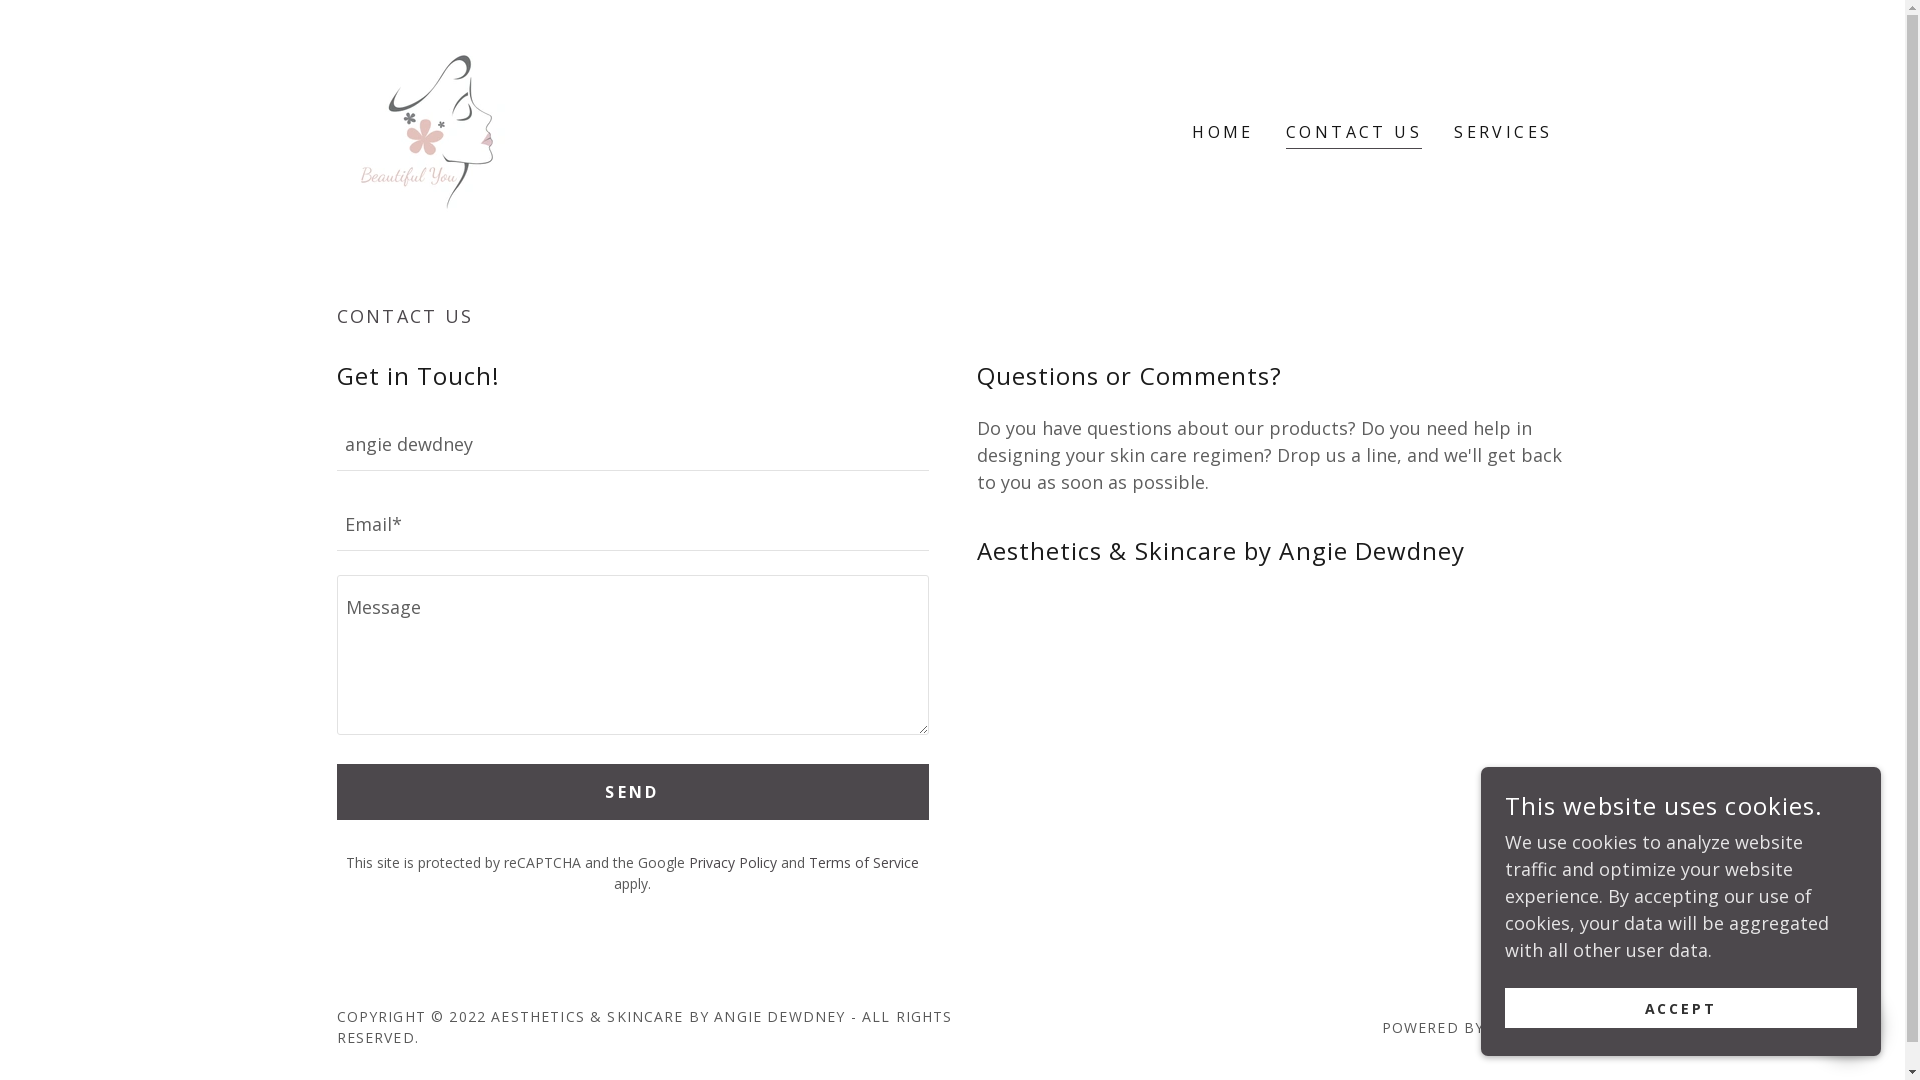  What do you see at coordinates (1354, 134) in the screenshot?
I see `CONTACT US` at bounding box center [1354, 134].